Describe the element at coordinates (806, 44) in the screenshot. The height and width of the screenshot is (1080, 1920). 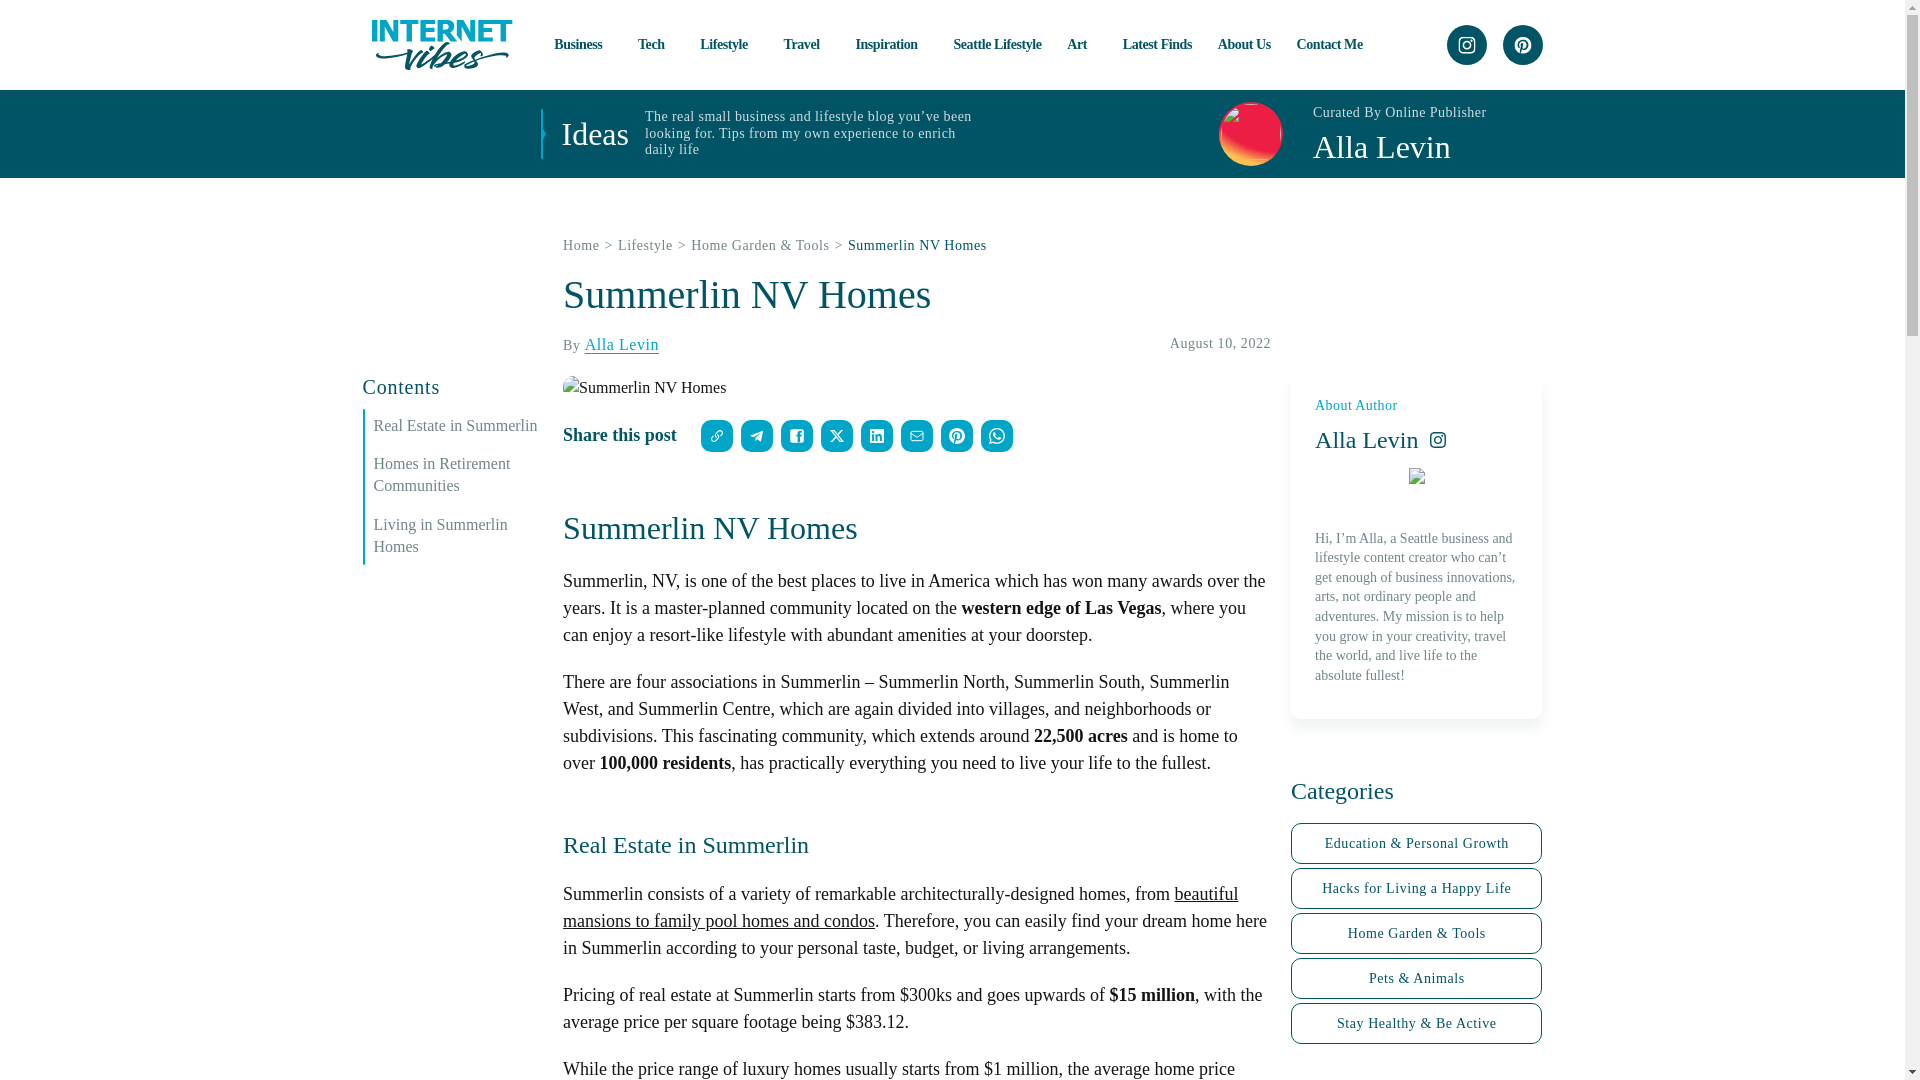
I see `Travel` at that location.